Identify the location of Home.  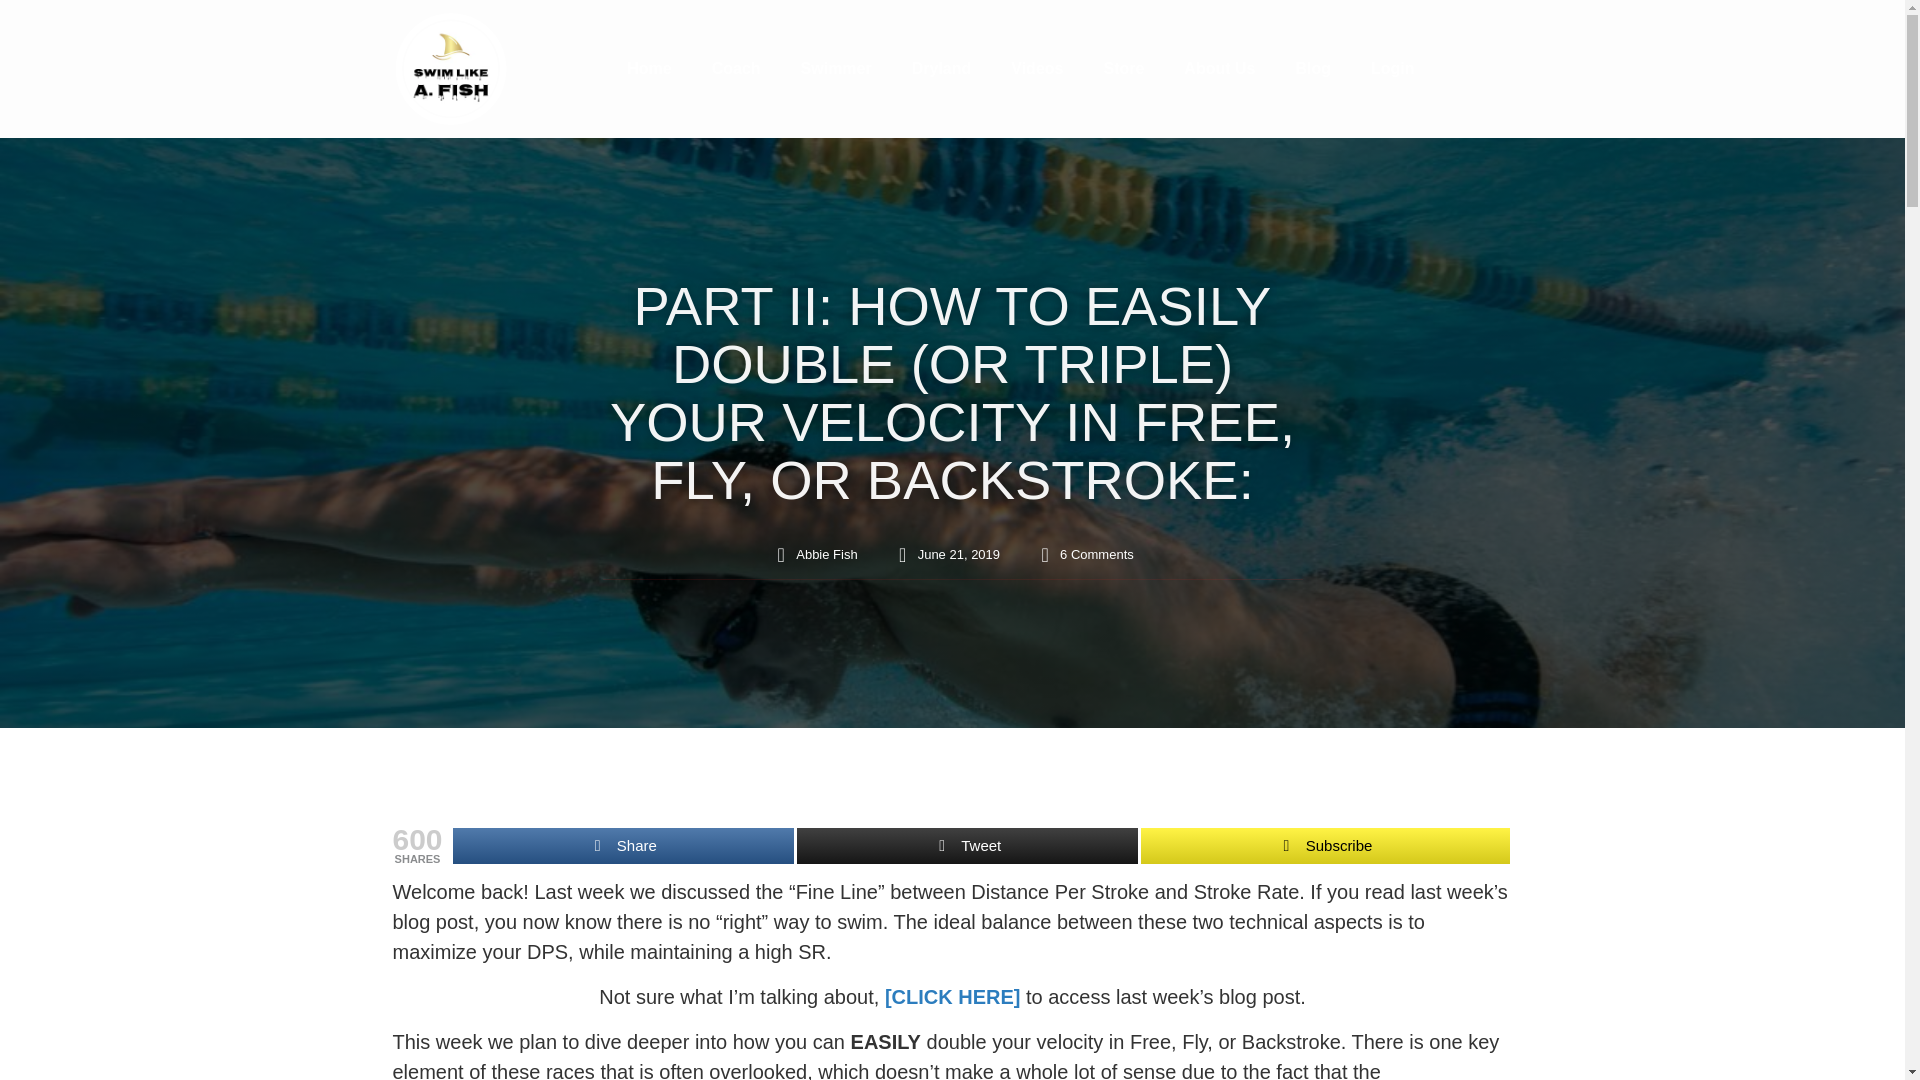
(648, 68).